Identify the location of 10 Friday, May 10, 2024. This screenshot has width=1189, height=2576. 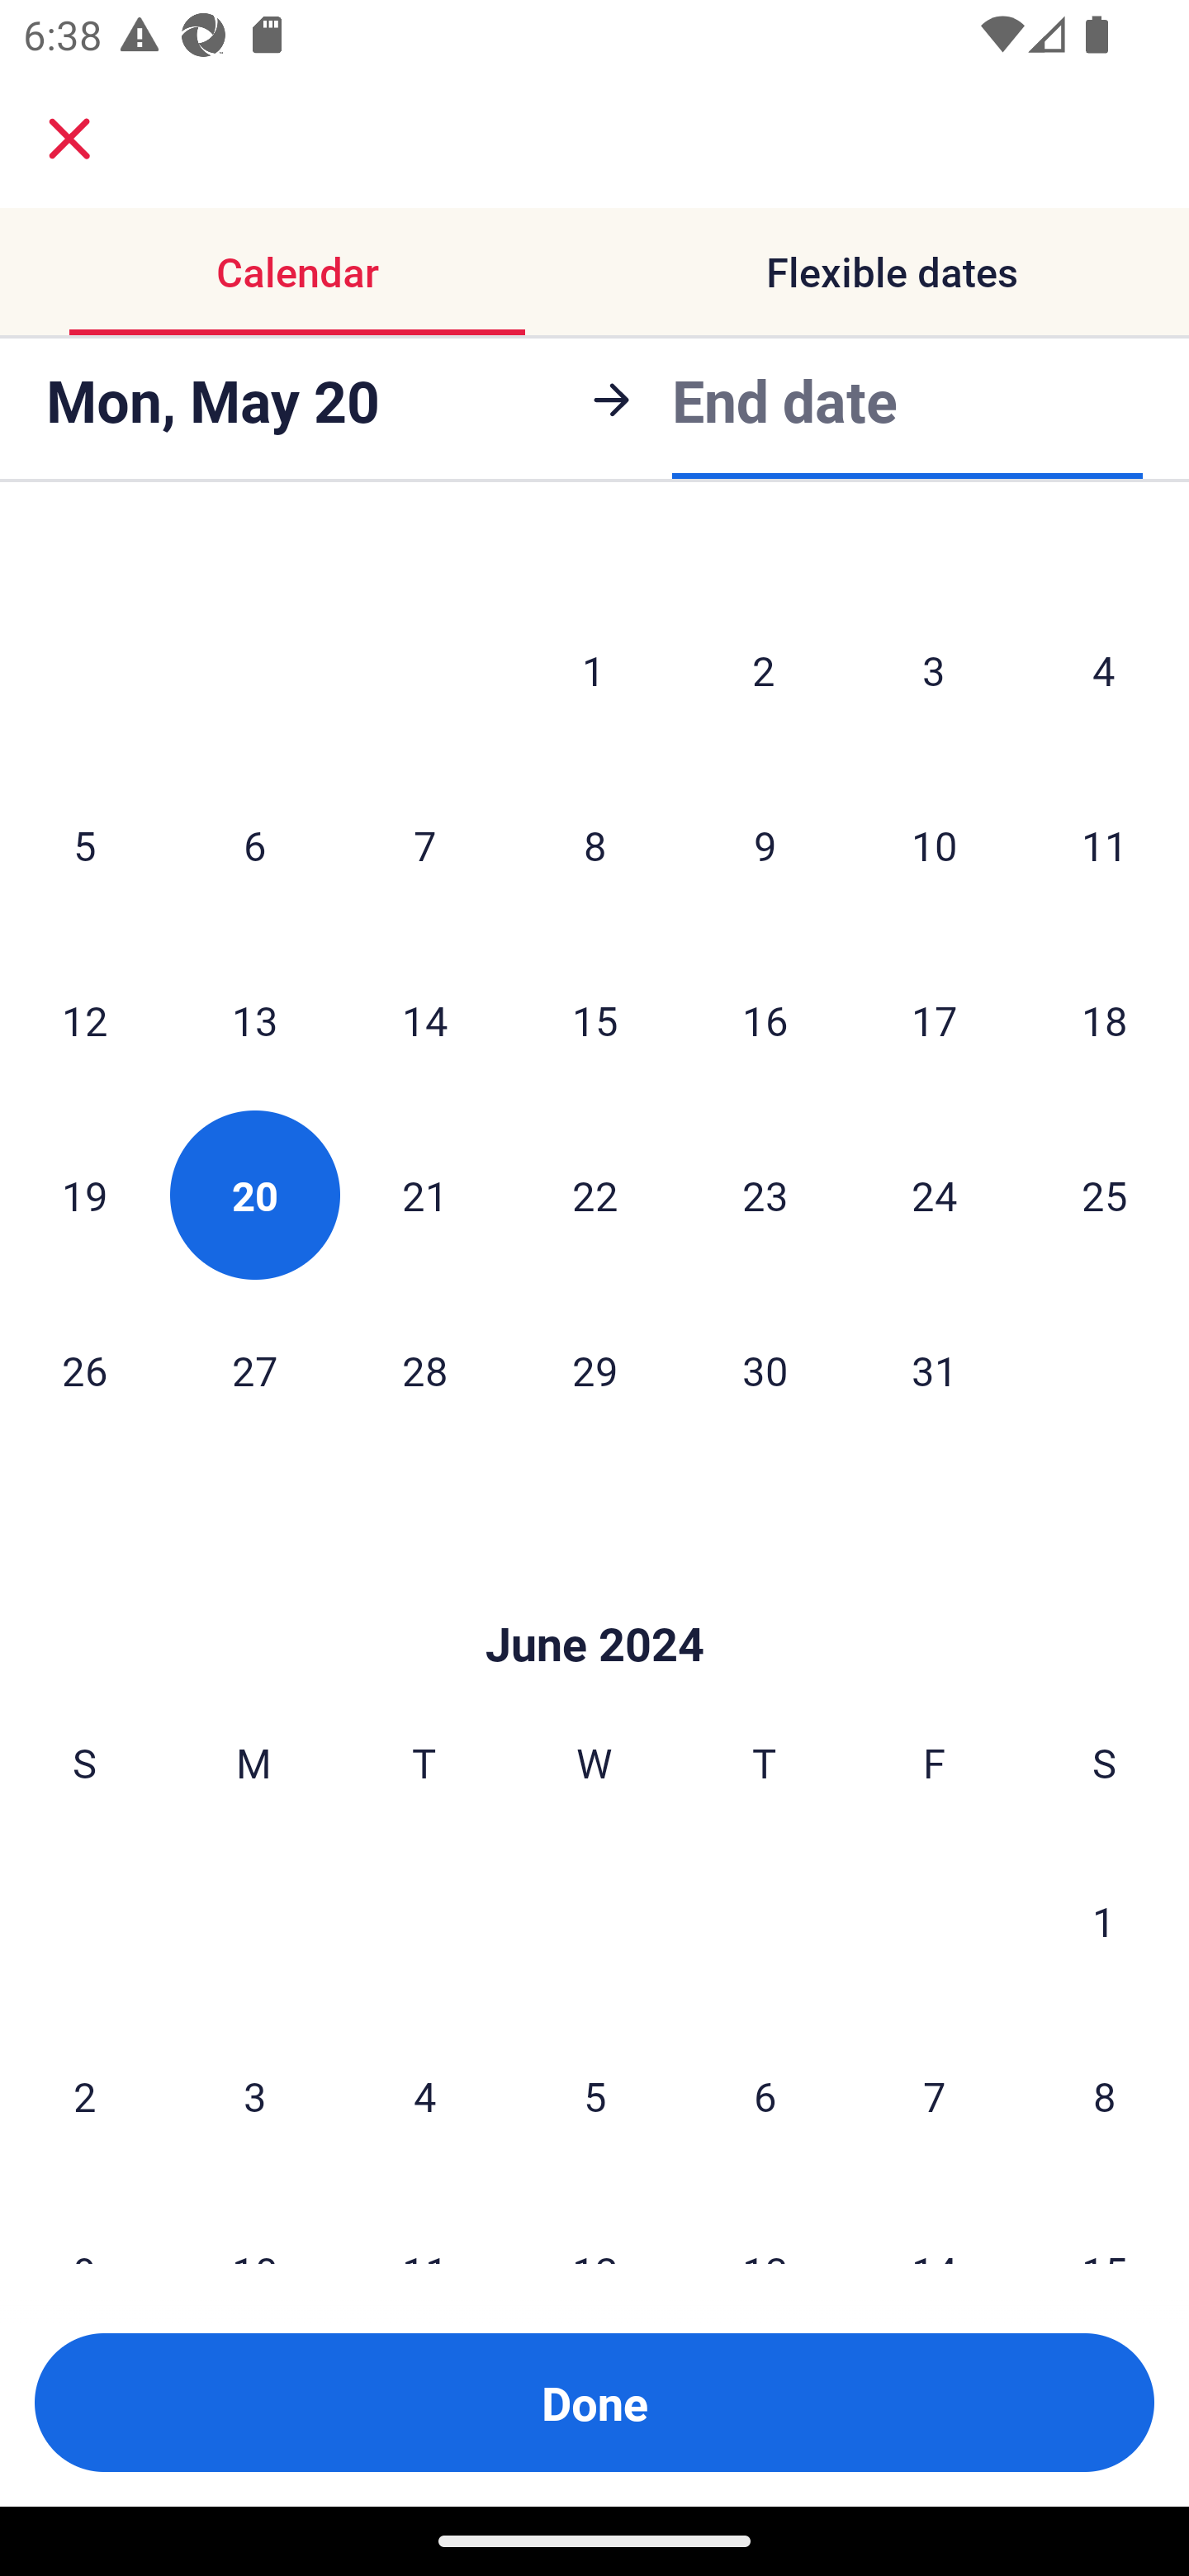
(935, 845).